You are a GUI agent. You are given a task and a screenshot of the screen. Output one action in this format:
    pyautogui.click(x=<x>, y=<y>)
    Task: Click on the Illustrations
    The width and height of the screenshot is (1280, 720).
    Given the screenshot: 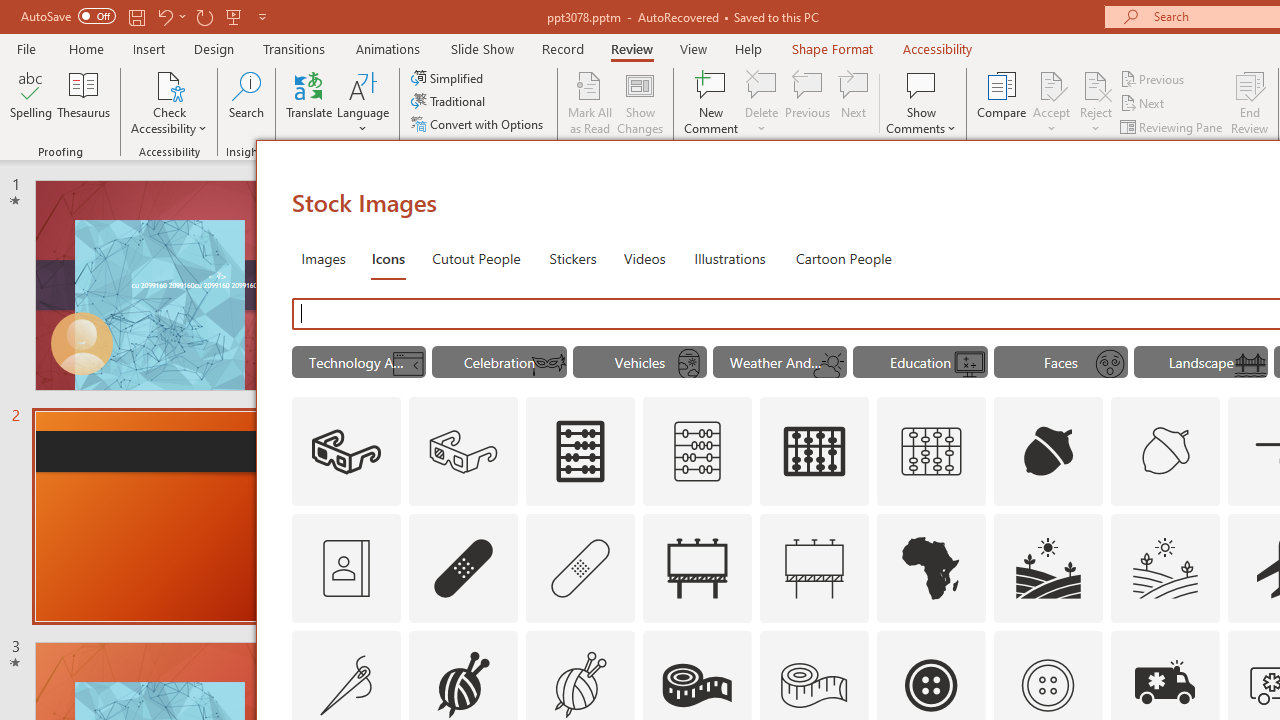 What is the action you would take?
    pyautogui.click(x=730, y=258)
    